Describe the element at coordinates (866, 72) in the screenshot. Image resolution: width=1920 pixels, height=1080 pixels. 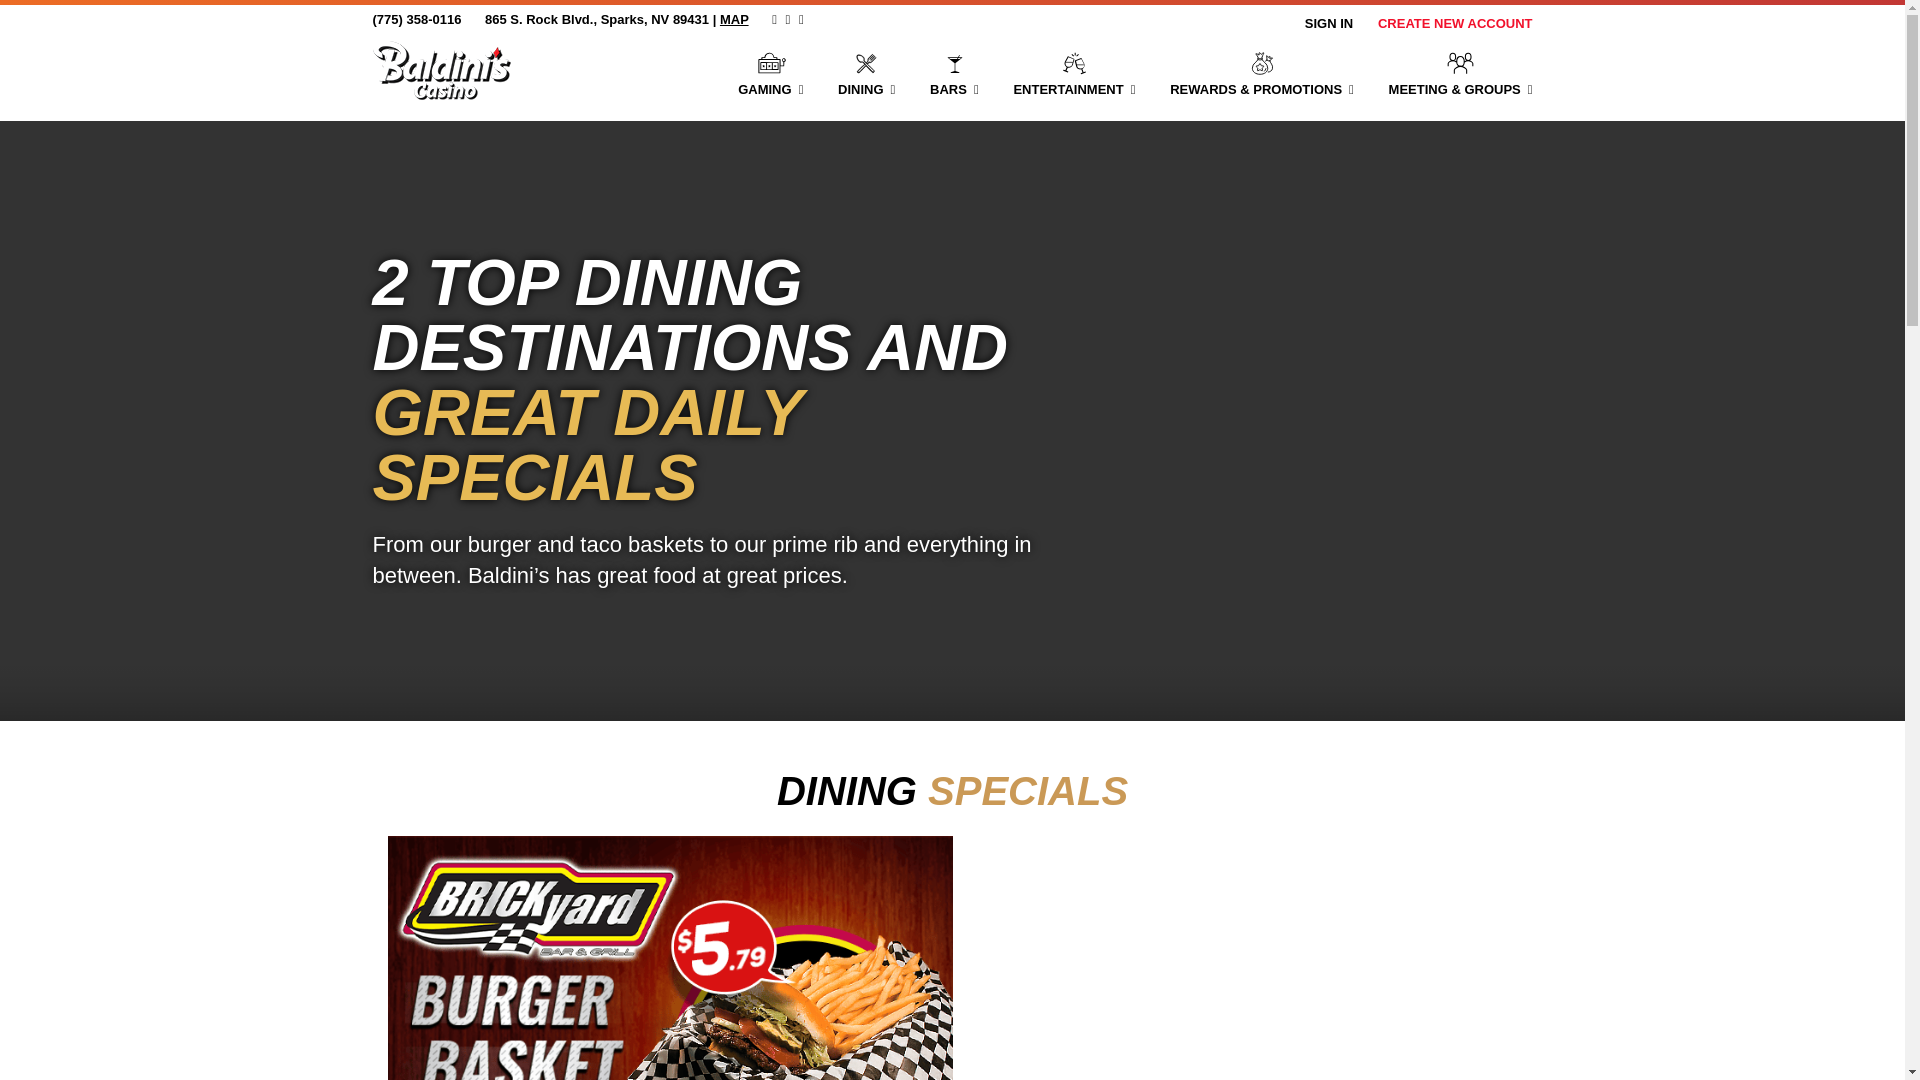
I see `DINING` at that location.